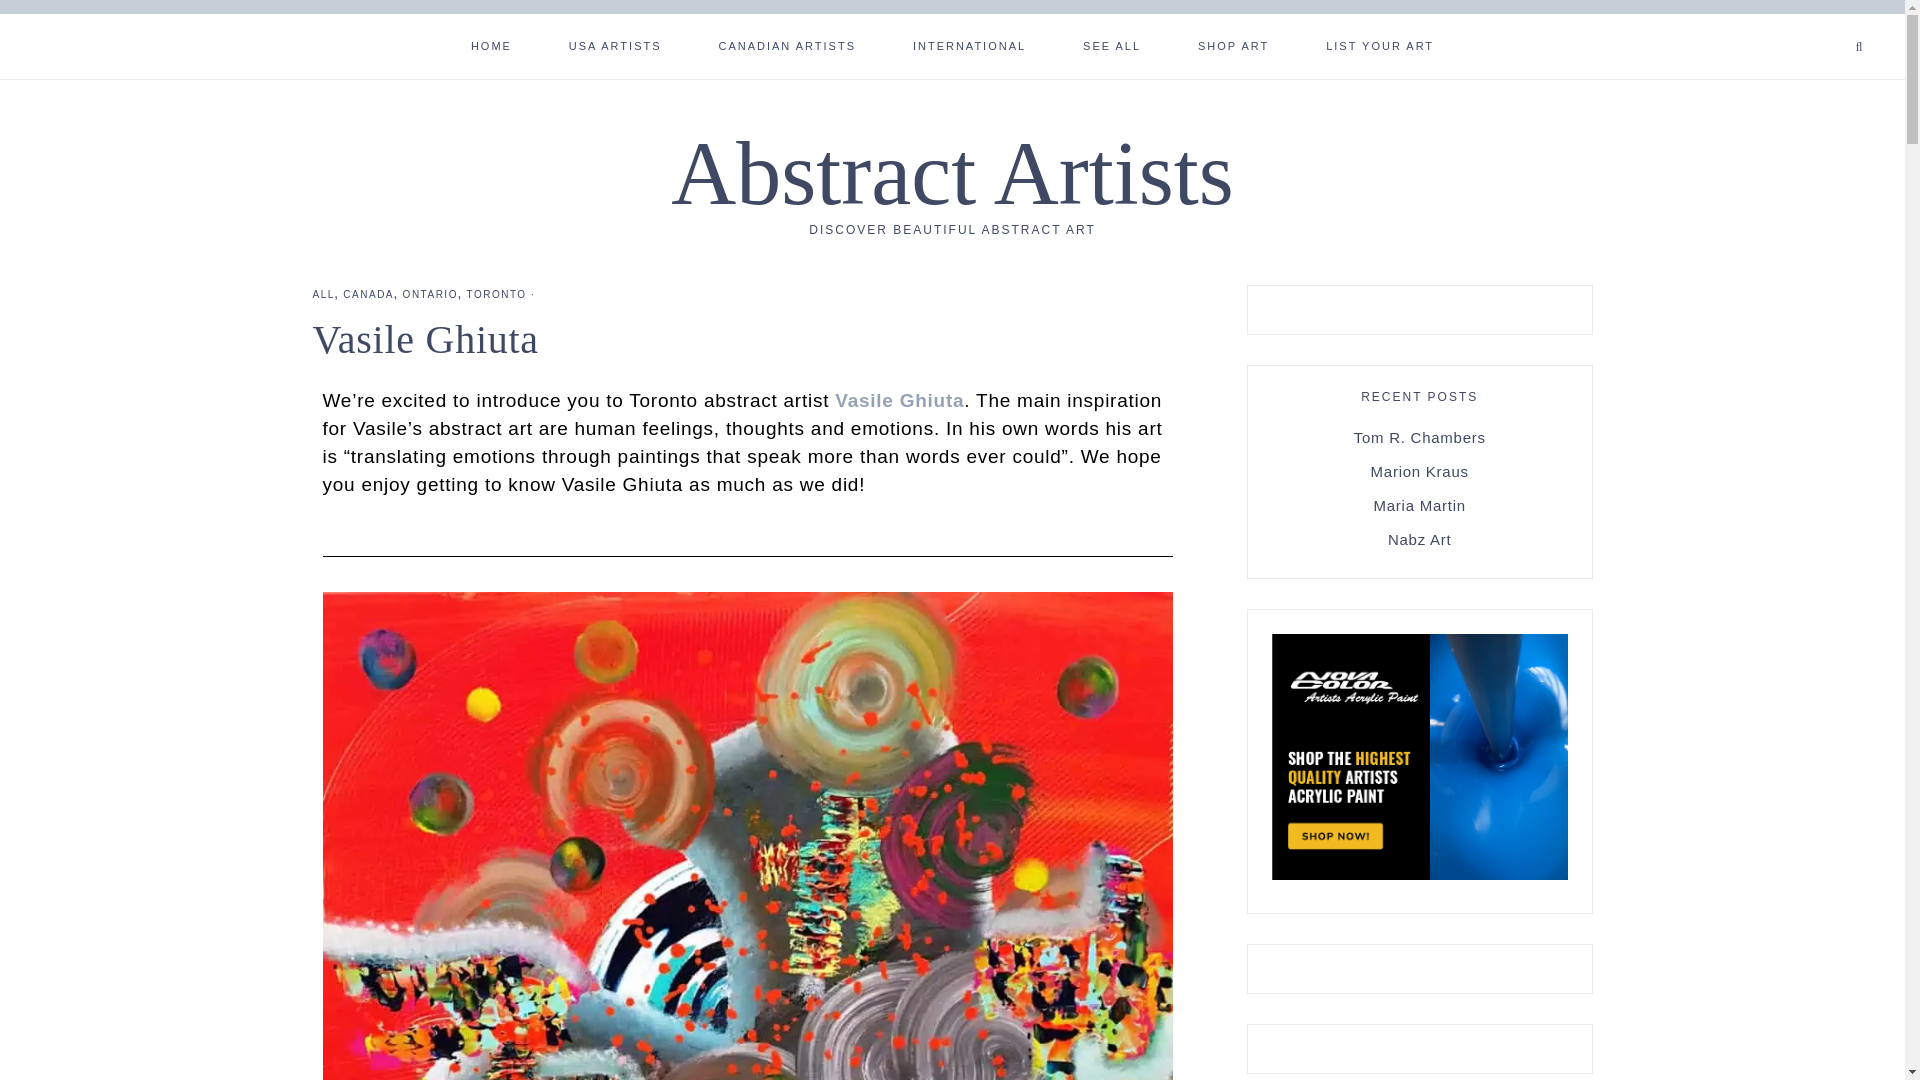 The image size is (1920, 1080). What do you see at coordinates (368, 294) in the screenshot?
I see `CANADA` at bounding box center [368, 294].